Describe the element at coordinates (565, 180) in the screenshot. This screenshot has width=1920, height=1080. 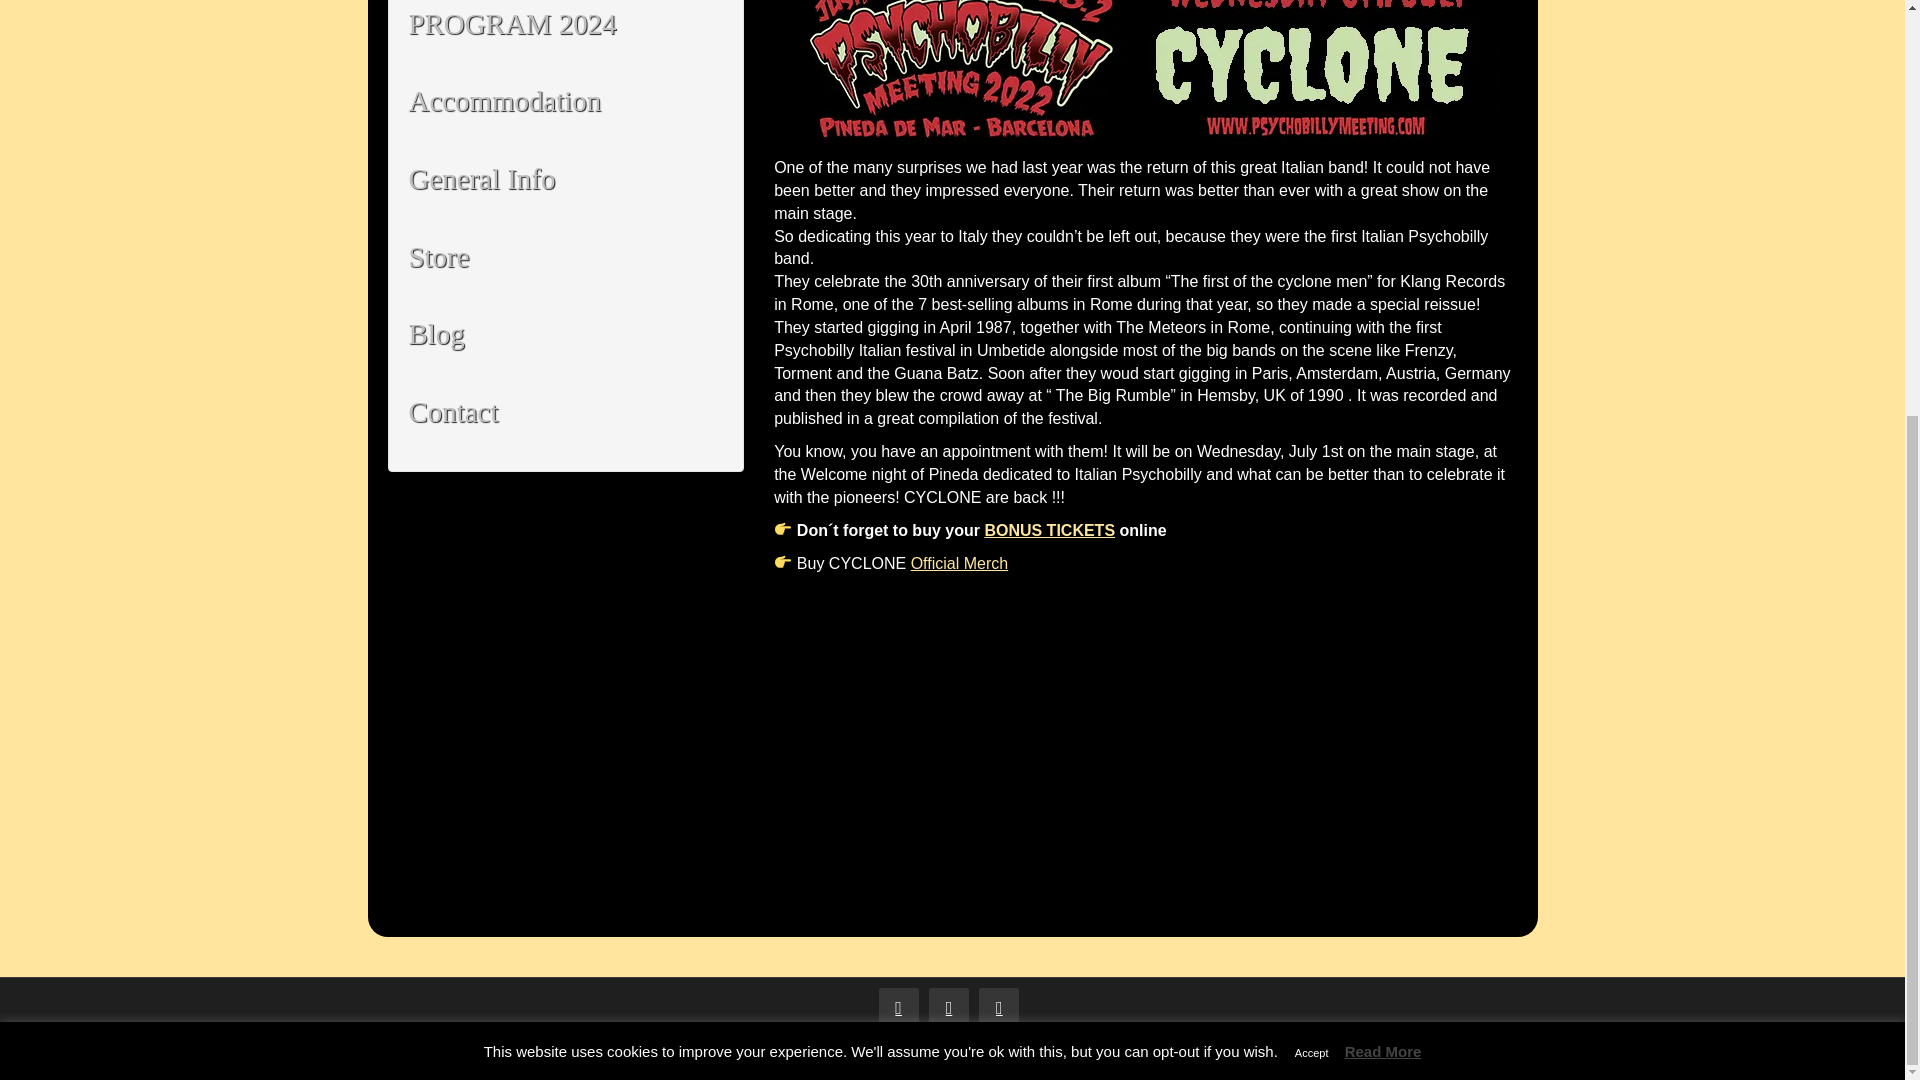
I see `General Info` at that location.